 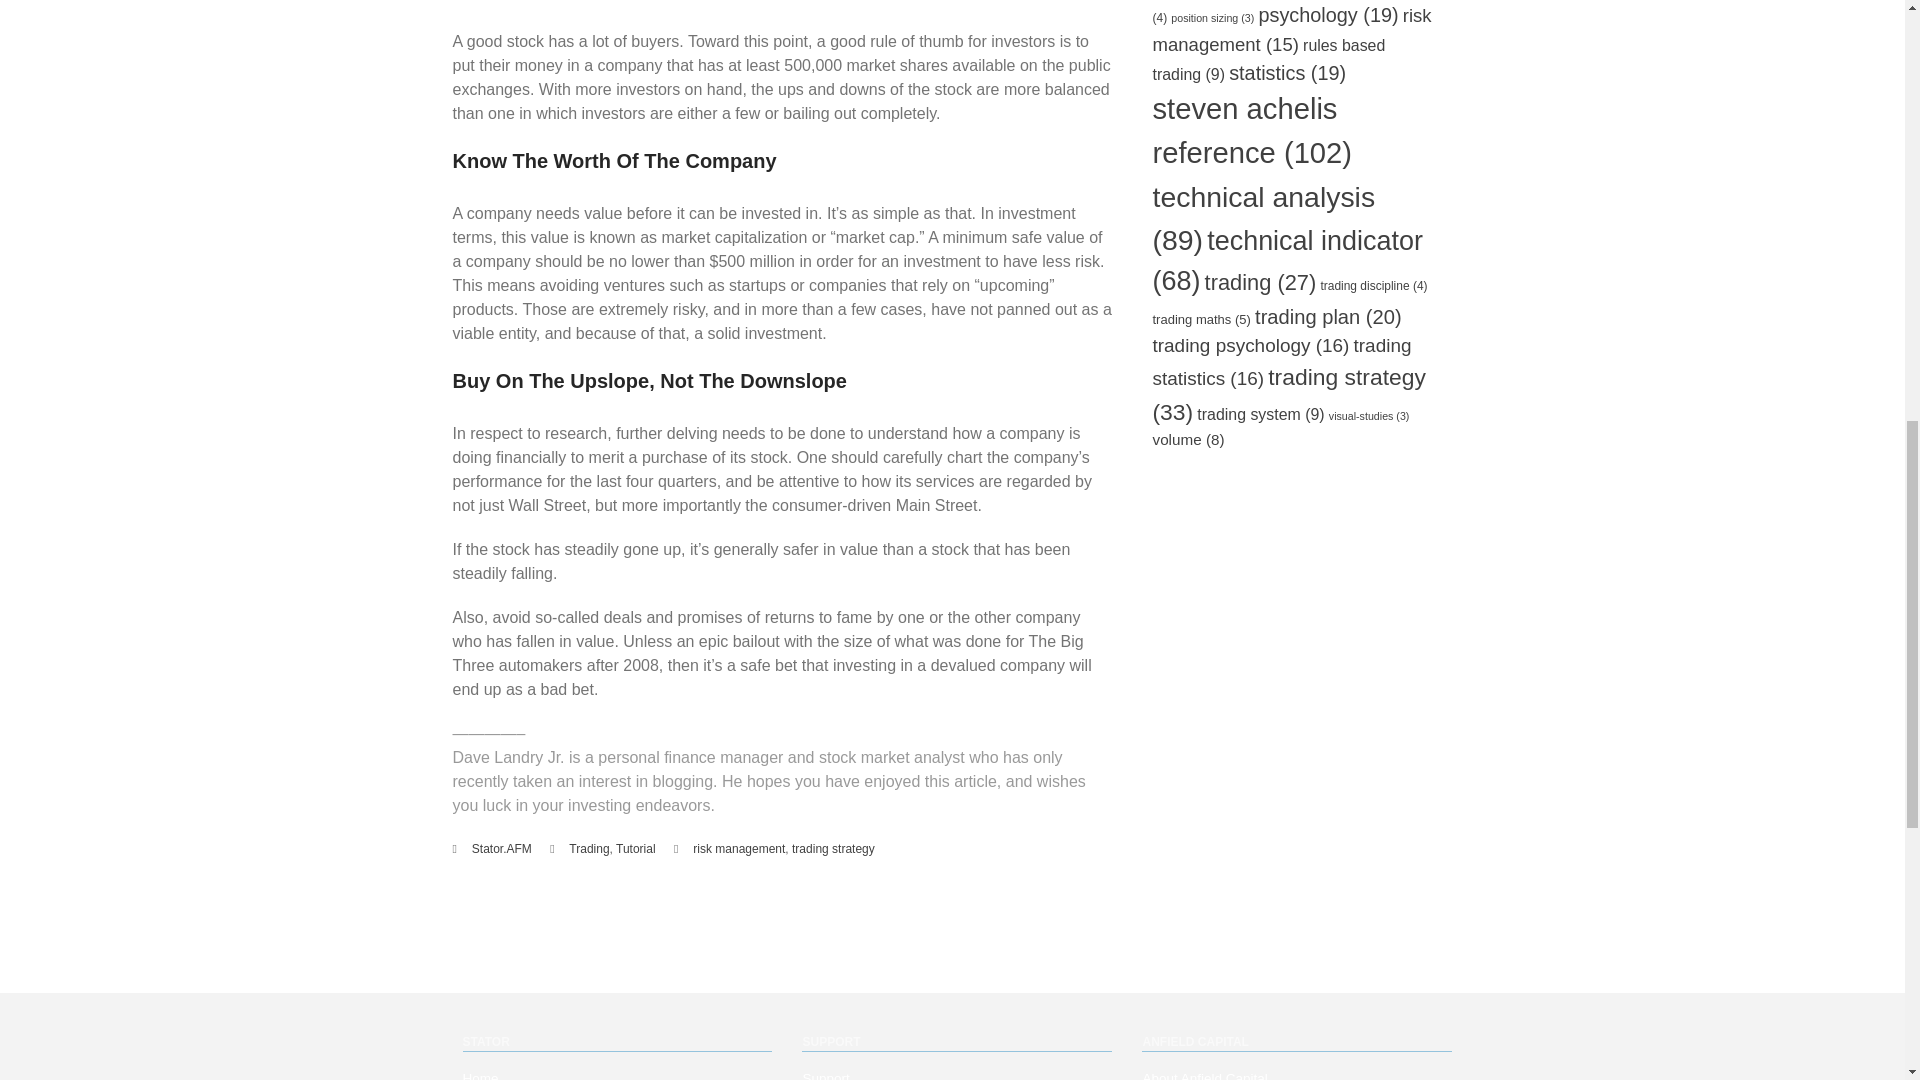 I want to click on View all posts tagged risk management, so click(x=739, y=849).